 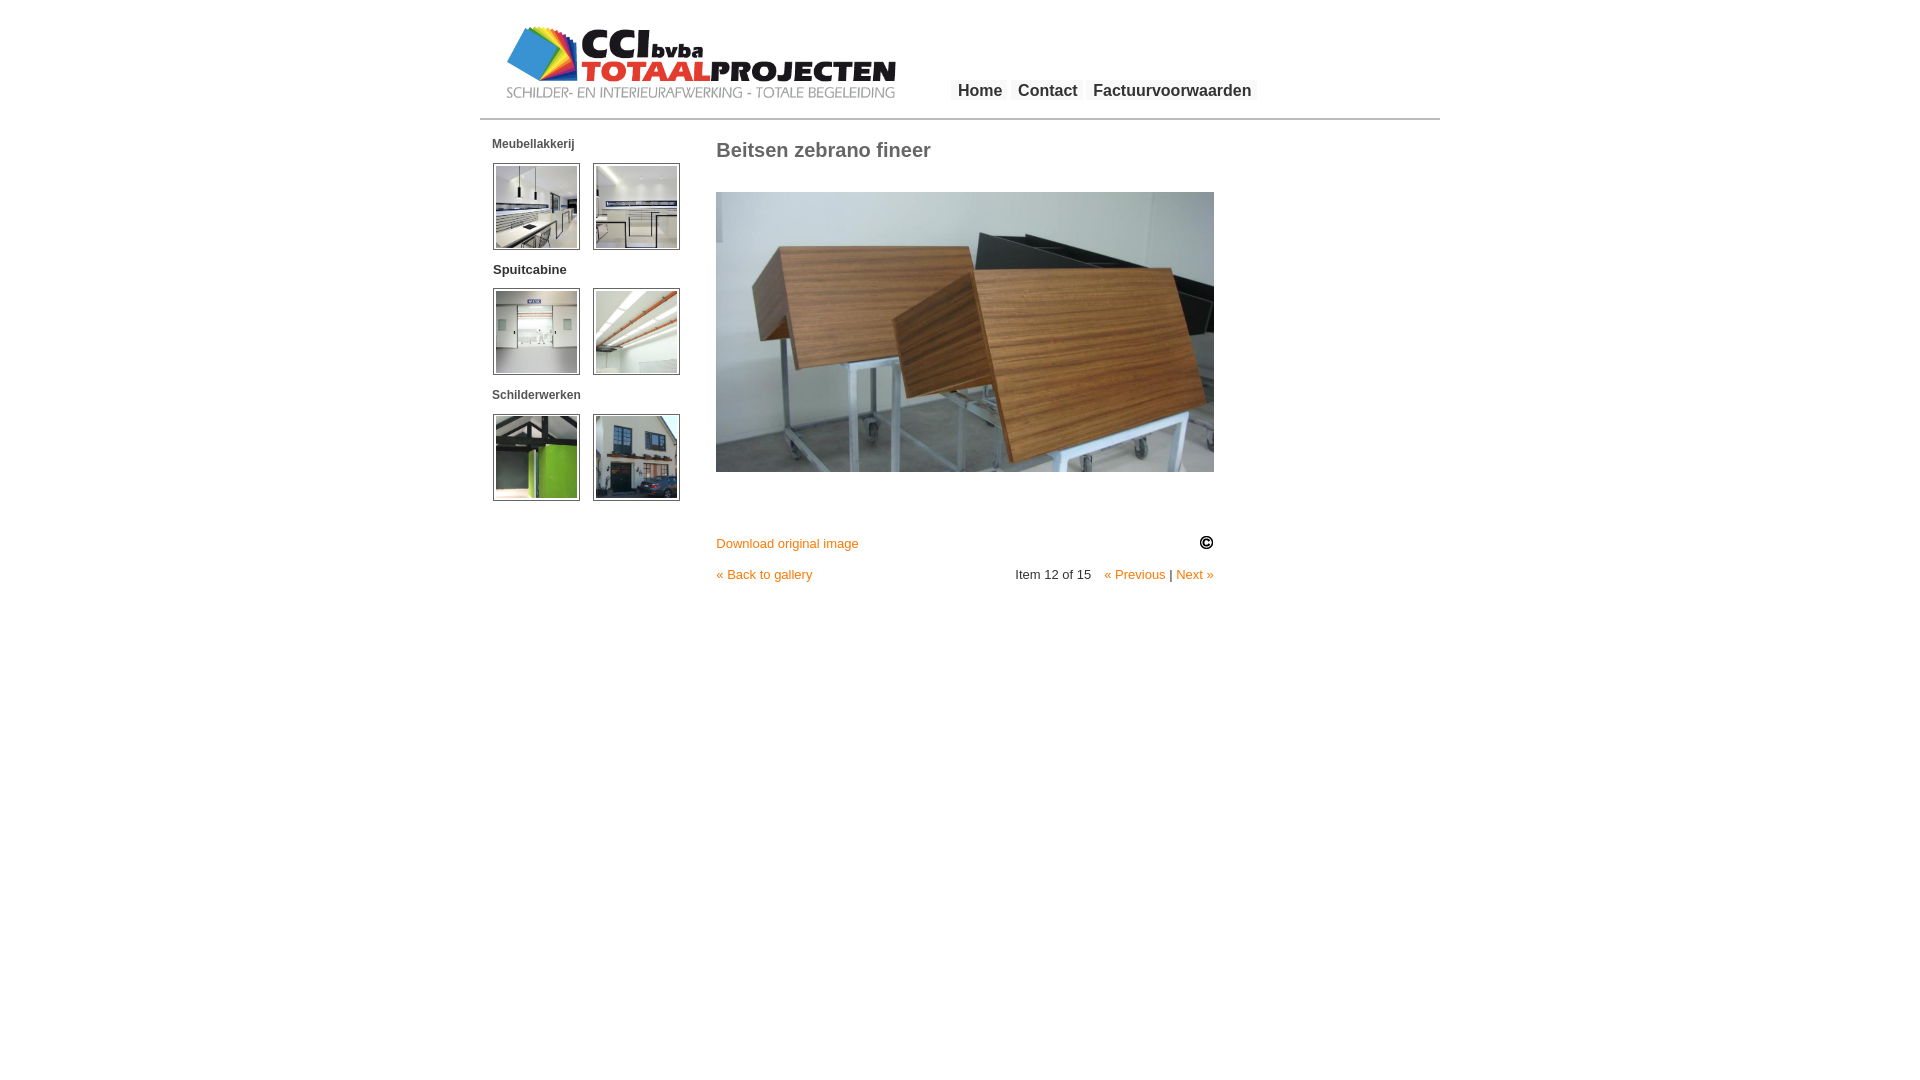 I want to click on All rights reserved, so click(x=1207, y=543).